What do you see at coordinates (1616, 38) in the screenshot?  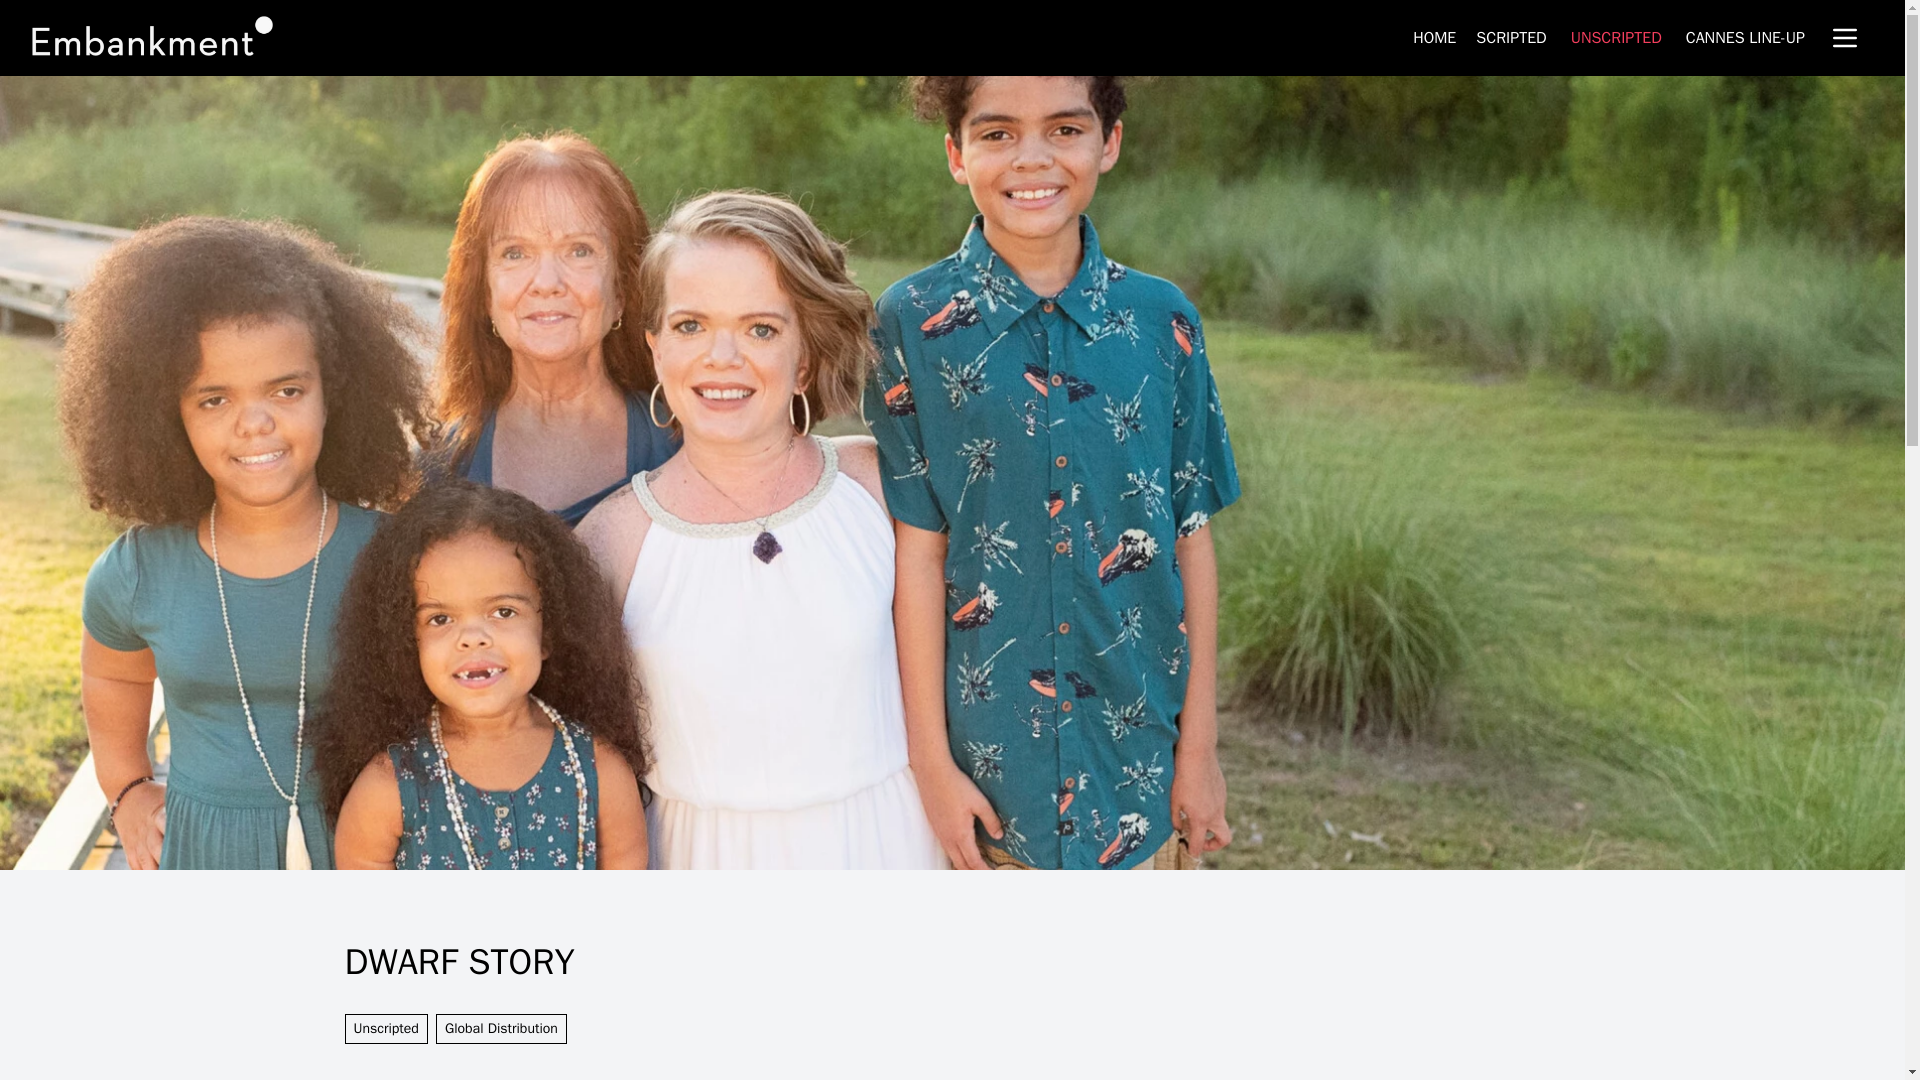 I see `UNSCRIPTED` at bounding box center [1616, 38].